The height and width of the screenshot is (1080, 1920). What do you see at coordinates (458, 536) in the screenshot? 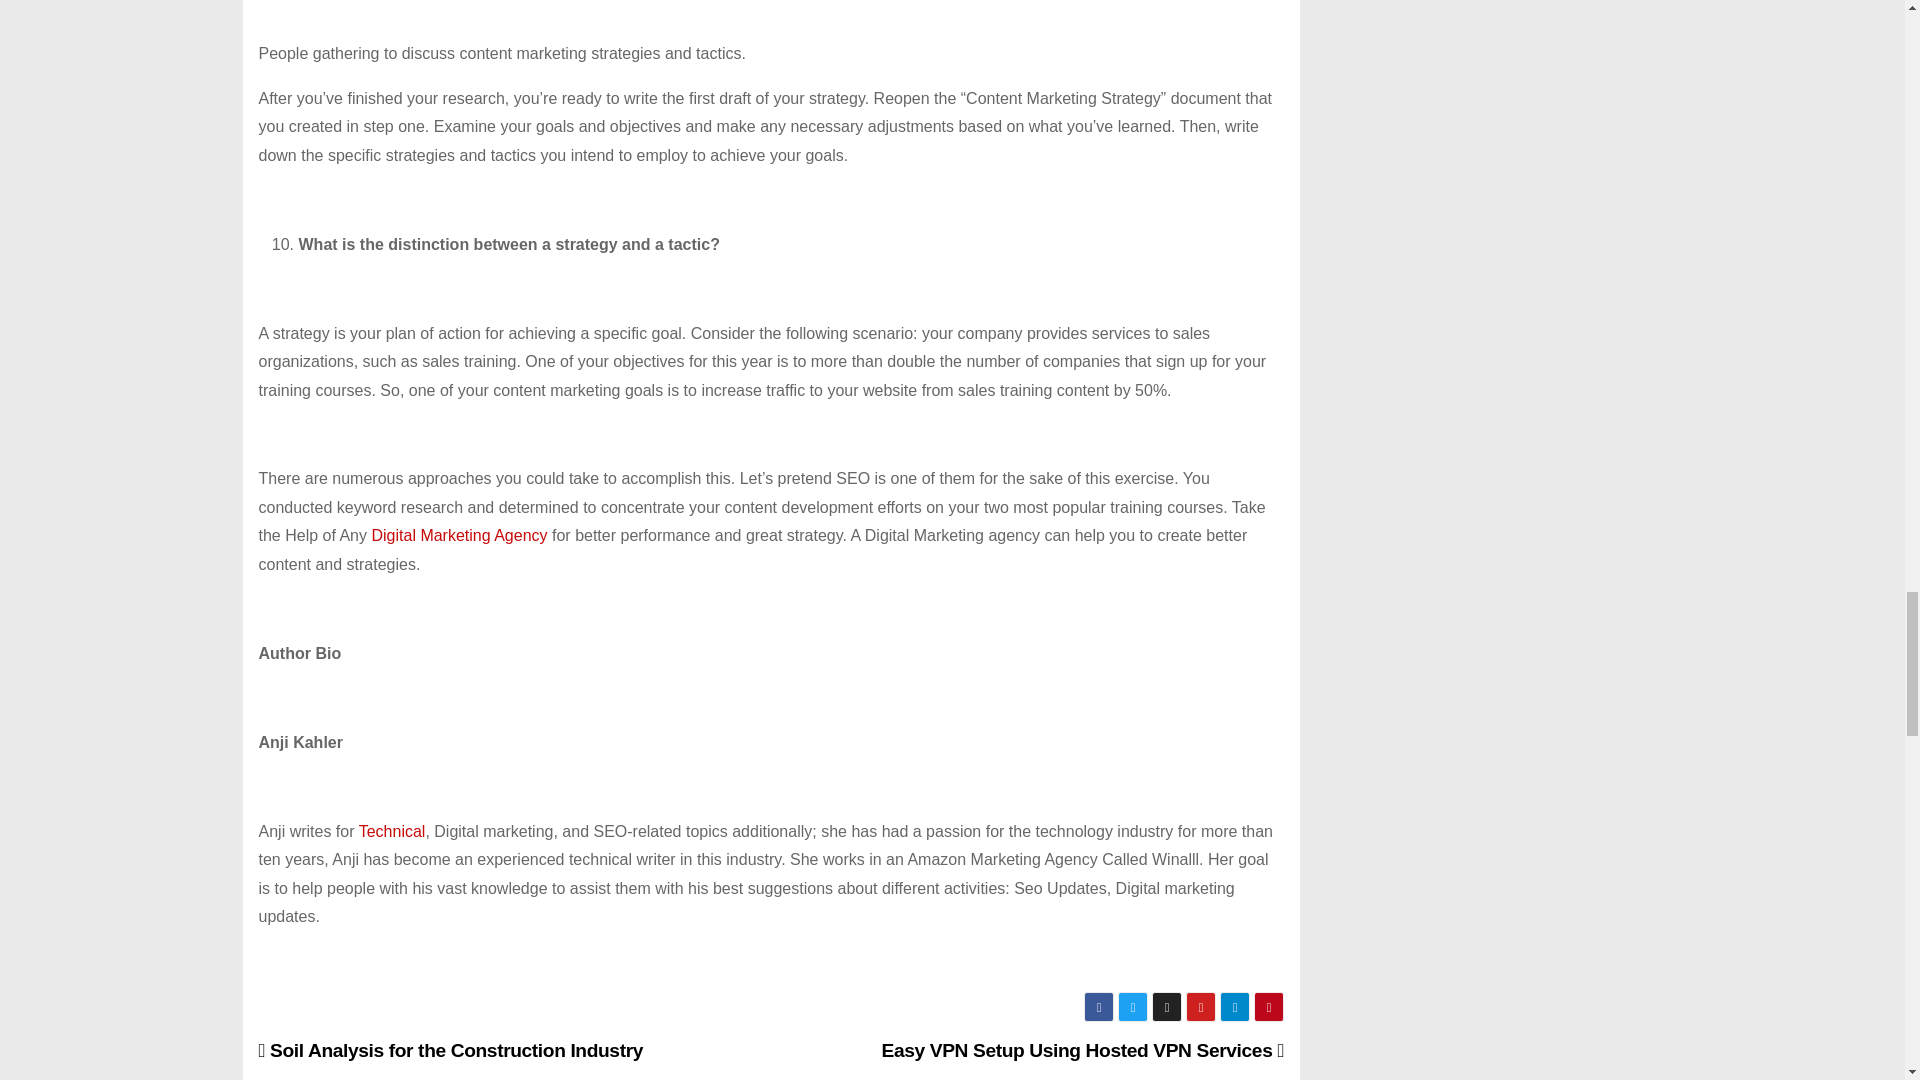
I see `Digital Marketing Agency` at bounding box center [458, 536].